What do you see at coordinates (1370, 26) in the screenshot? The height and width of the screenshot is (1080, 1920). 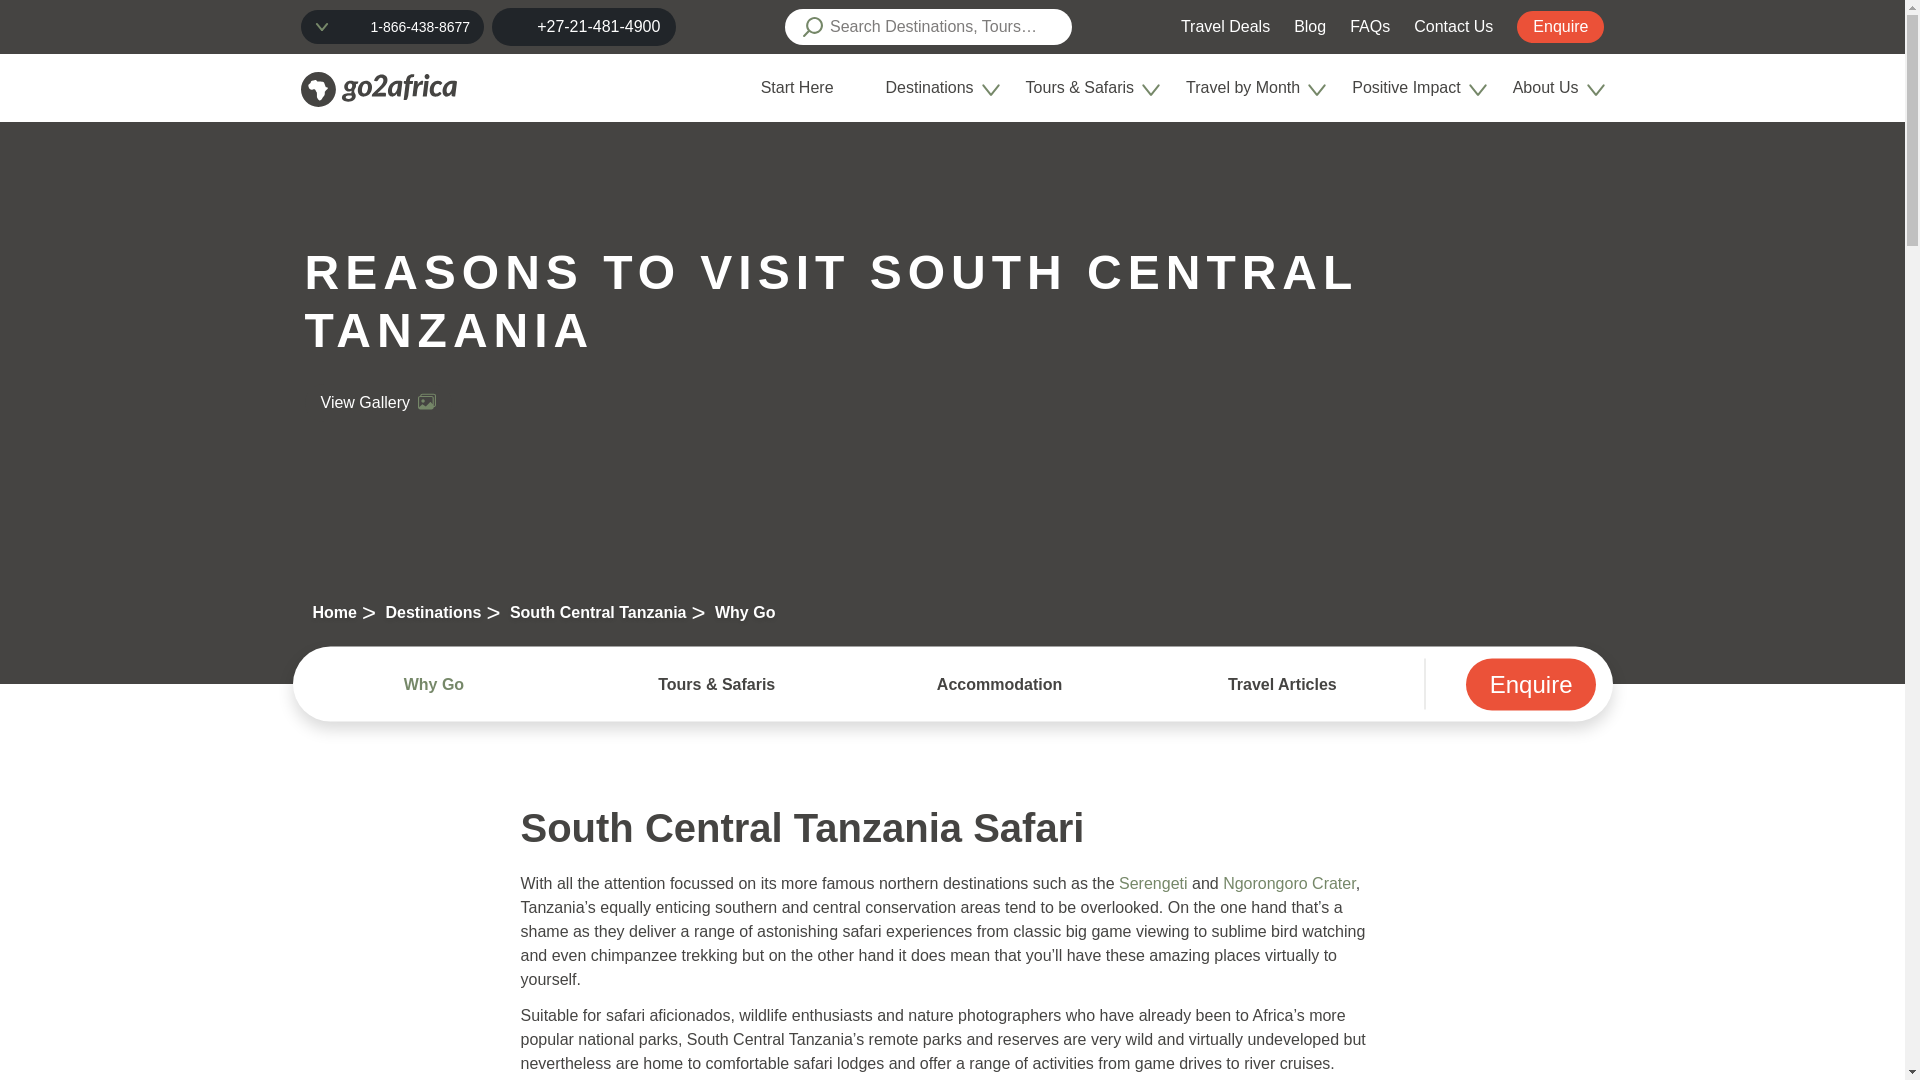 I see `FAQs` at bounding box center [1370, 26].